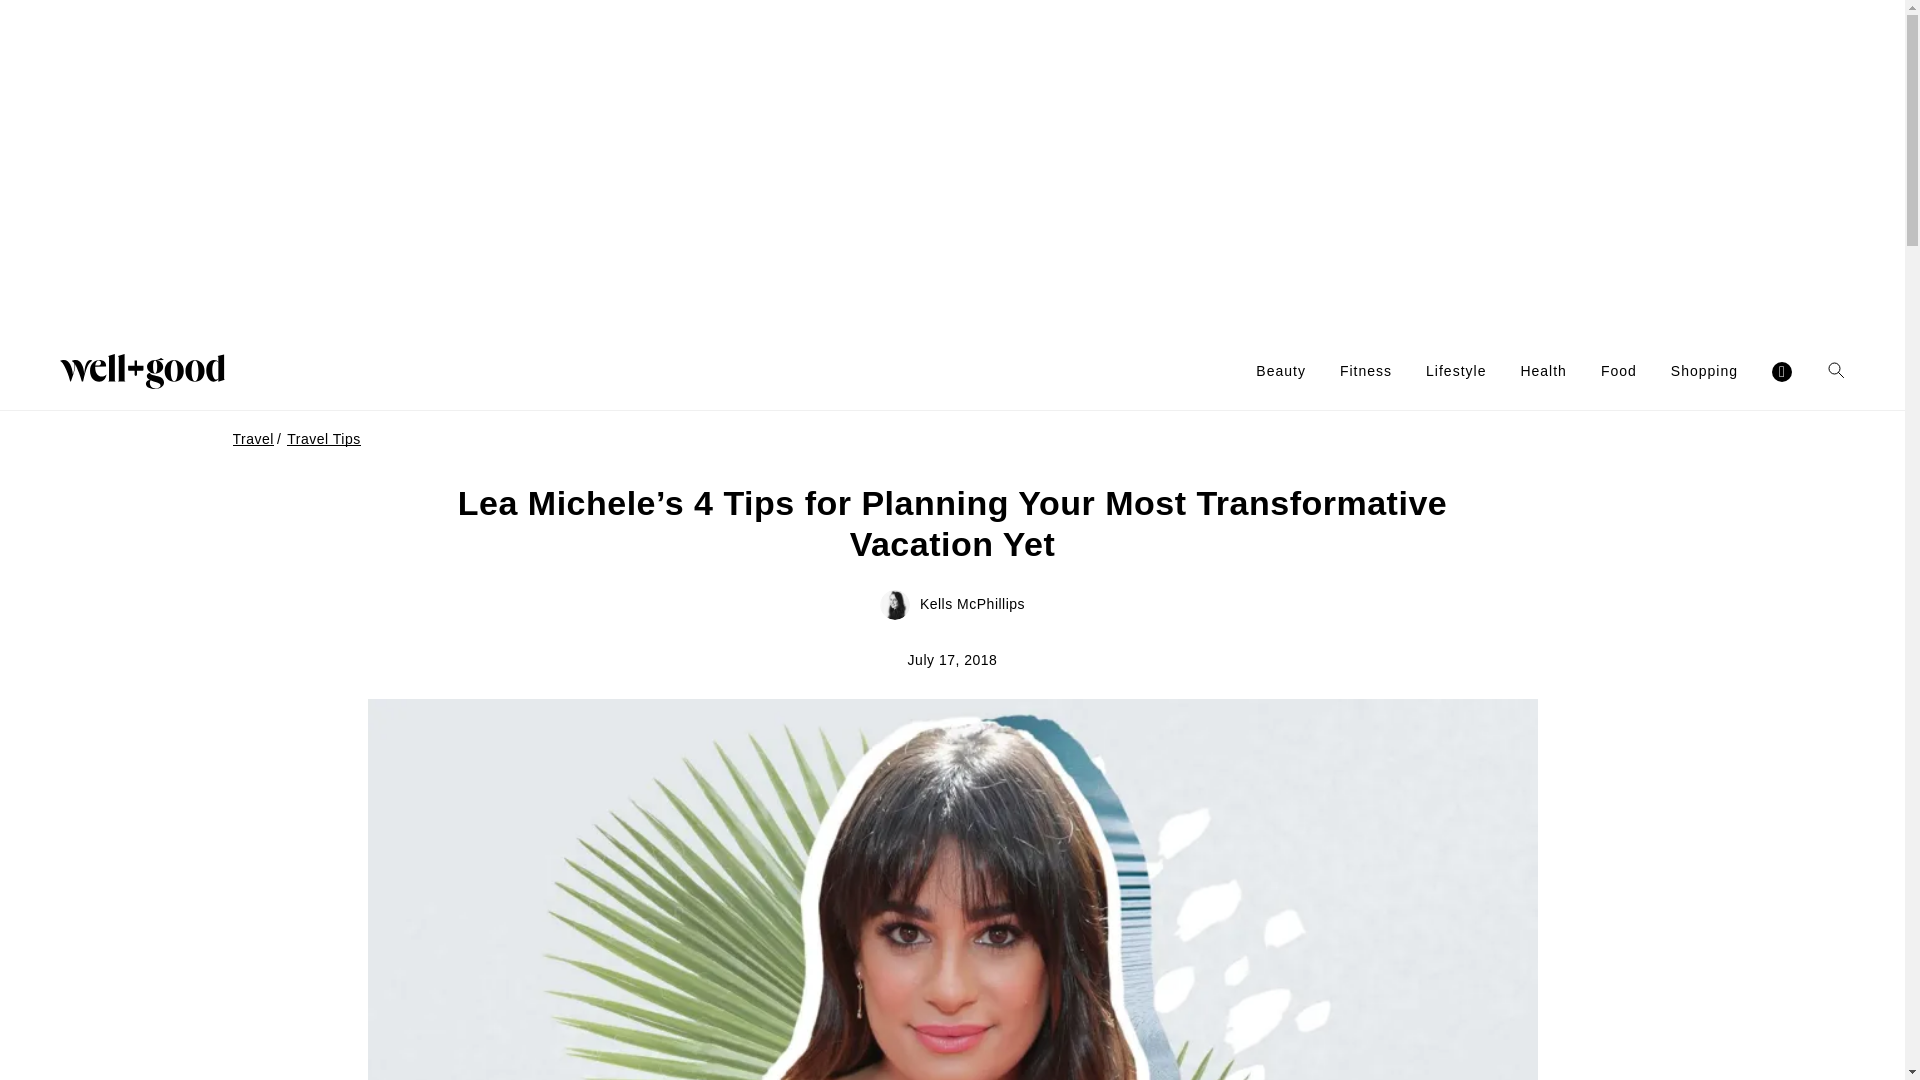  I want to click on Food, so click(1619, 371).